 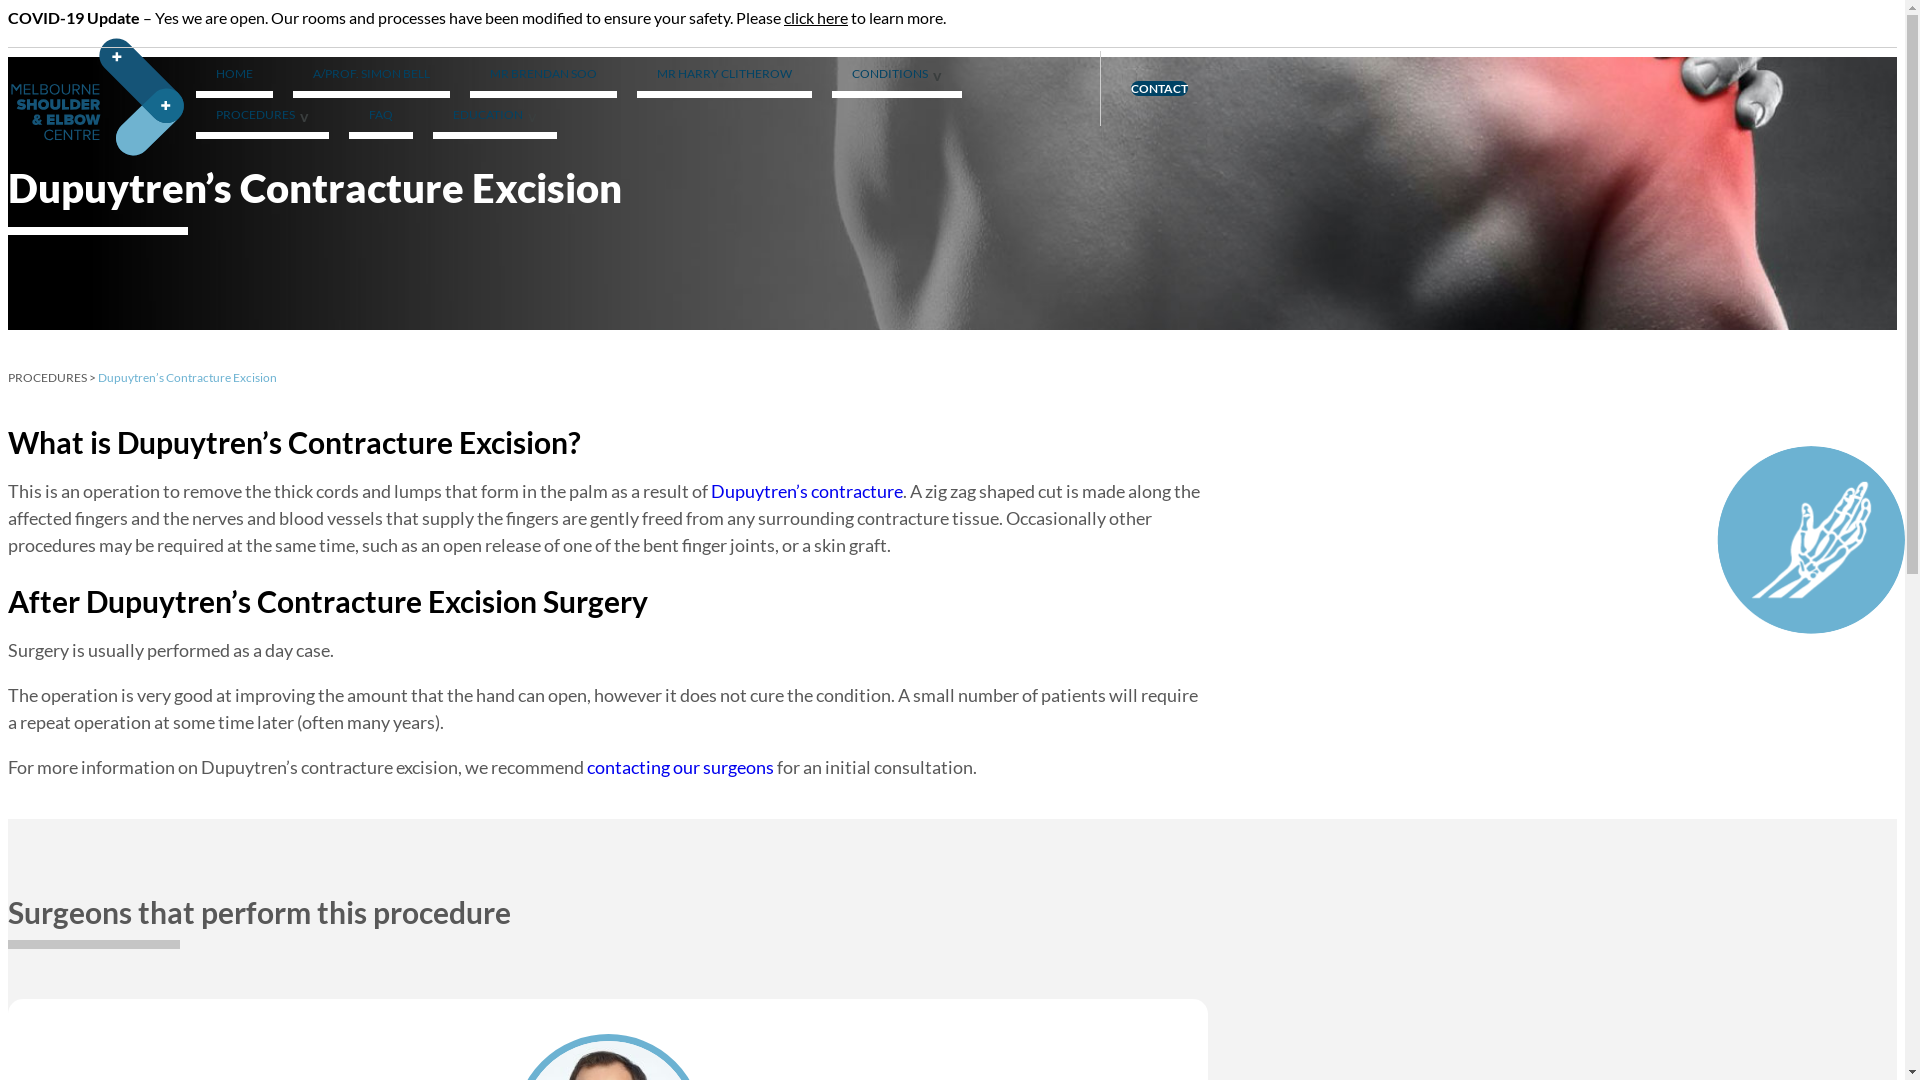 I want to click on click here, so click(x=816, y=18).